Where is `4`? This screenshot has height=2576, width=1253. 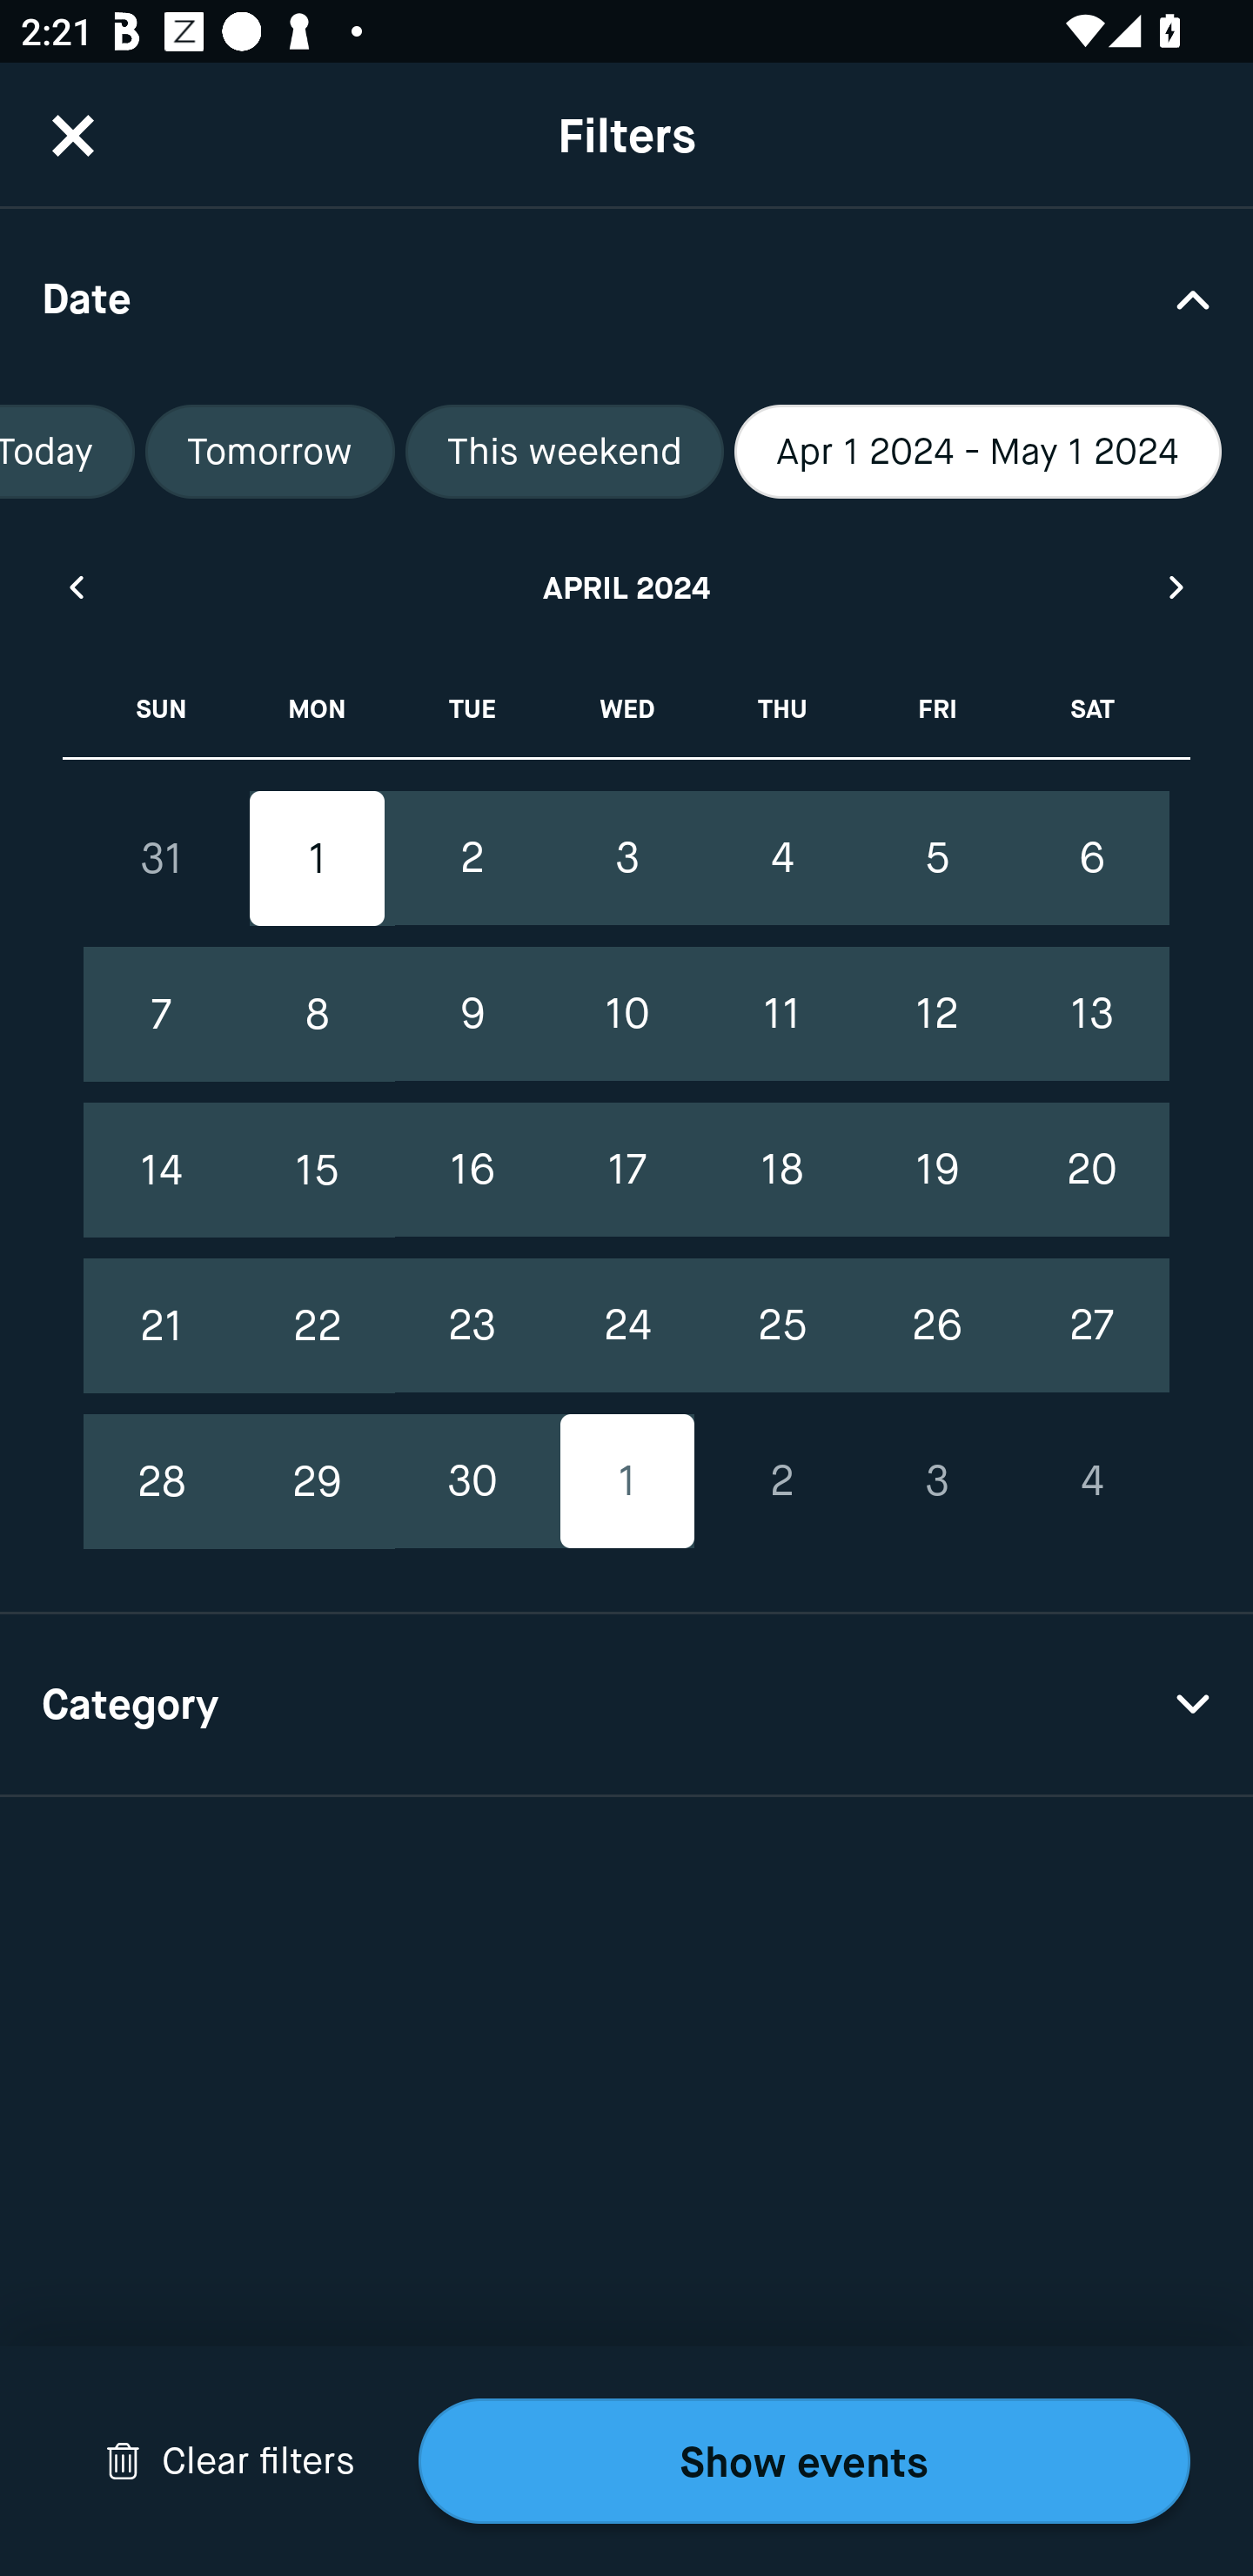 4 is located at coordinates (1091, 1481).